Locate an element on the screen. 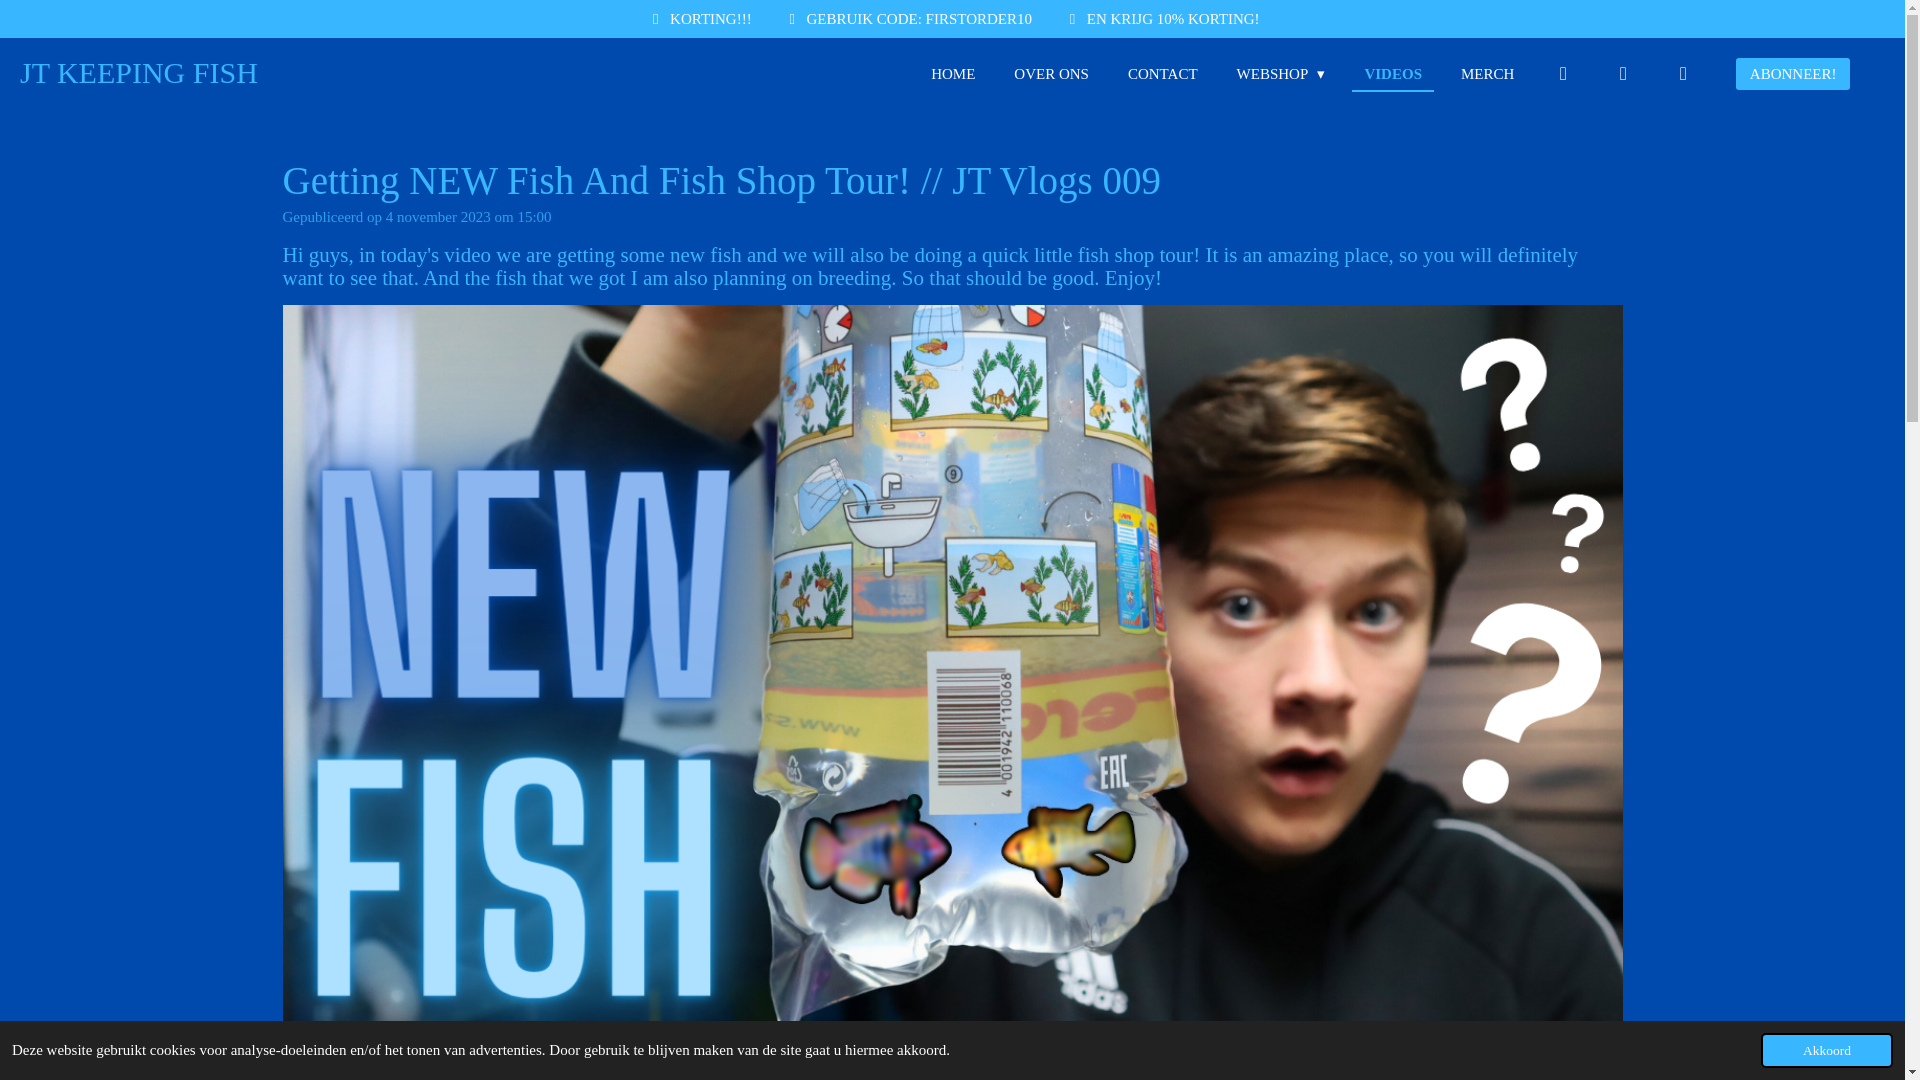 Image resolution: width=1920 pixels, height=1080 pixels. Bekijk winkelwagen is located at coordinates (1683, 74).